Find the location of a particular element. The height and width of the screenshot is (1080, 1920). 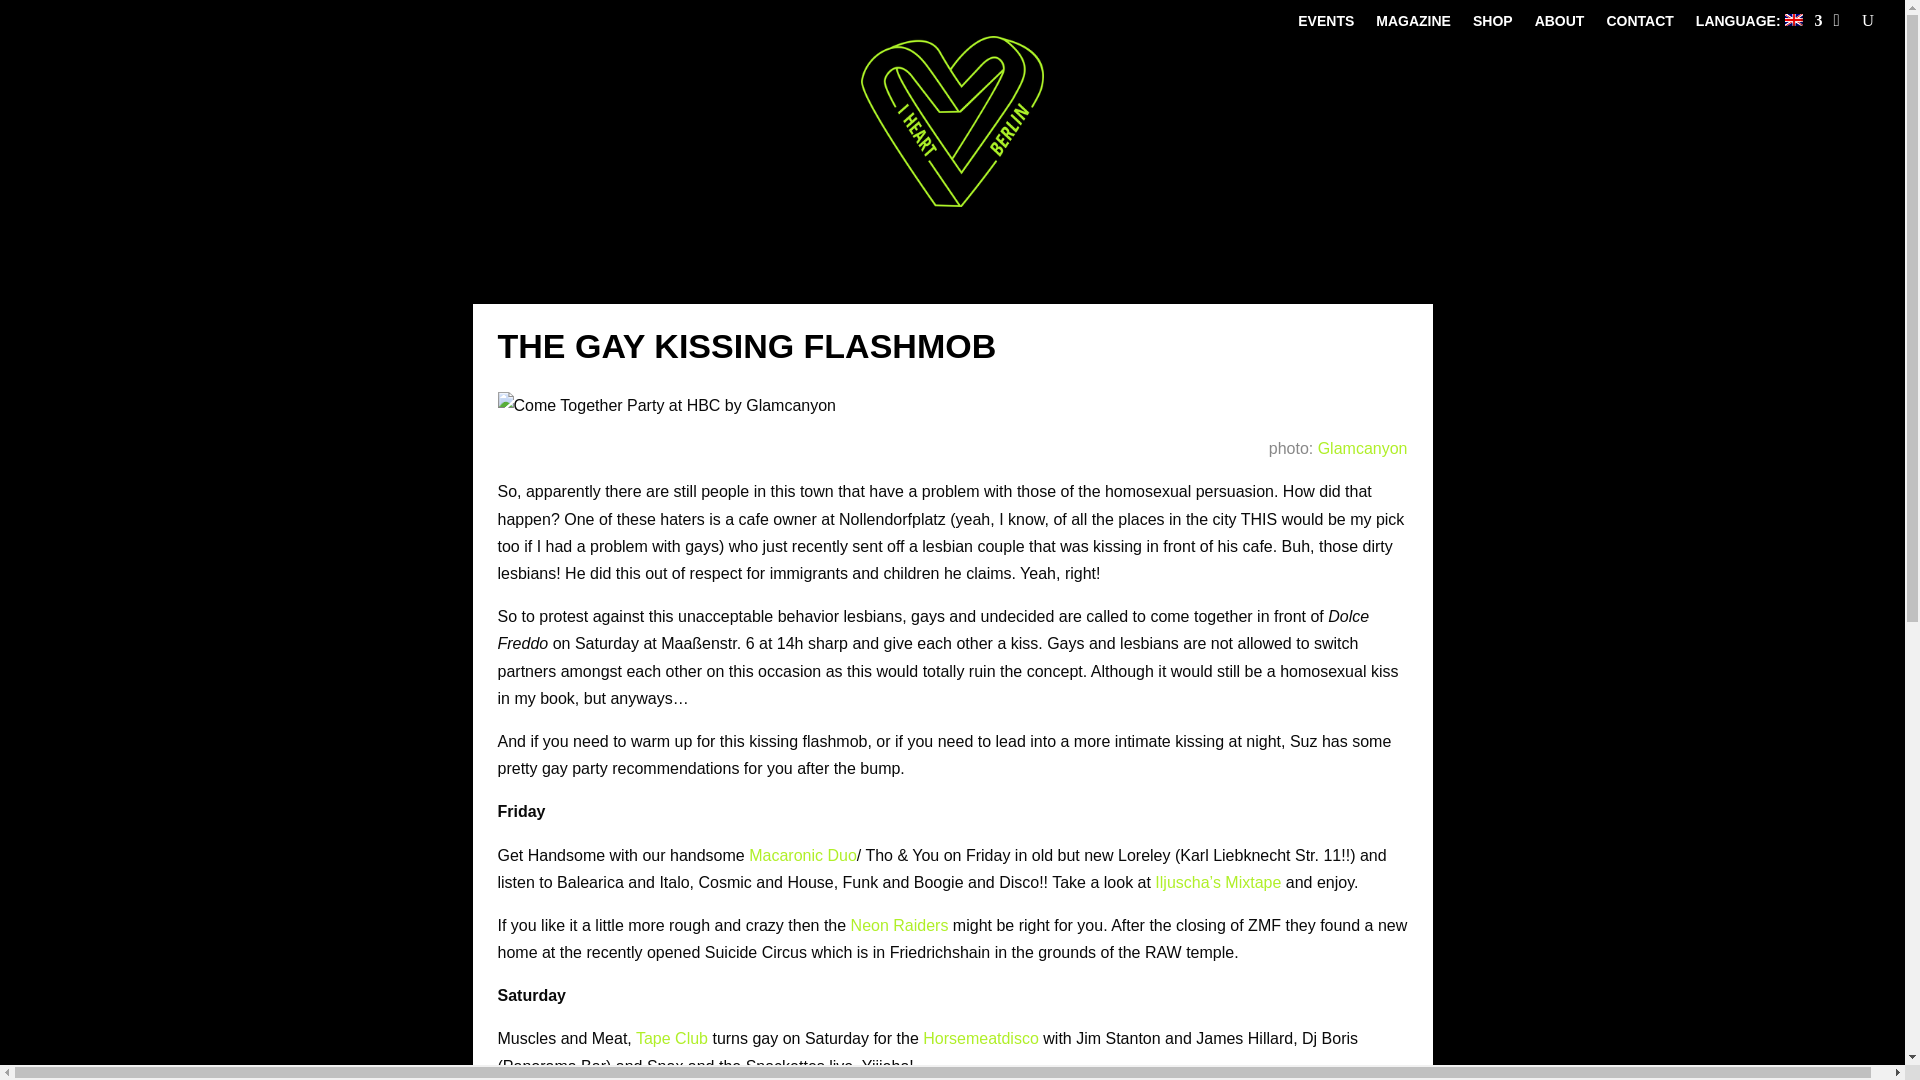

LANGUAGE:  is located at coordinates (1758, 24).